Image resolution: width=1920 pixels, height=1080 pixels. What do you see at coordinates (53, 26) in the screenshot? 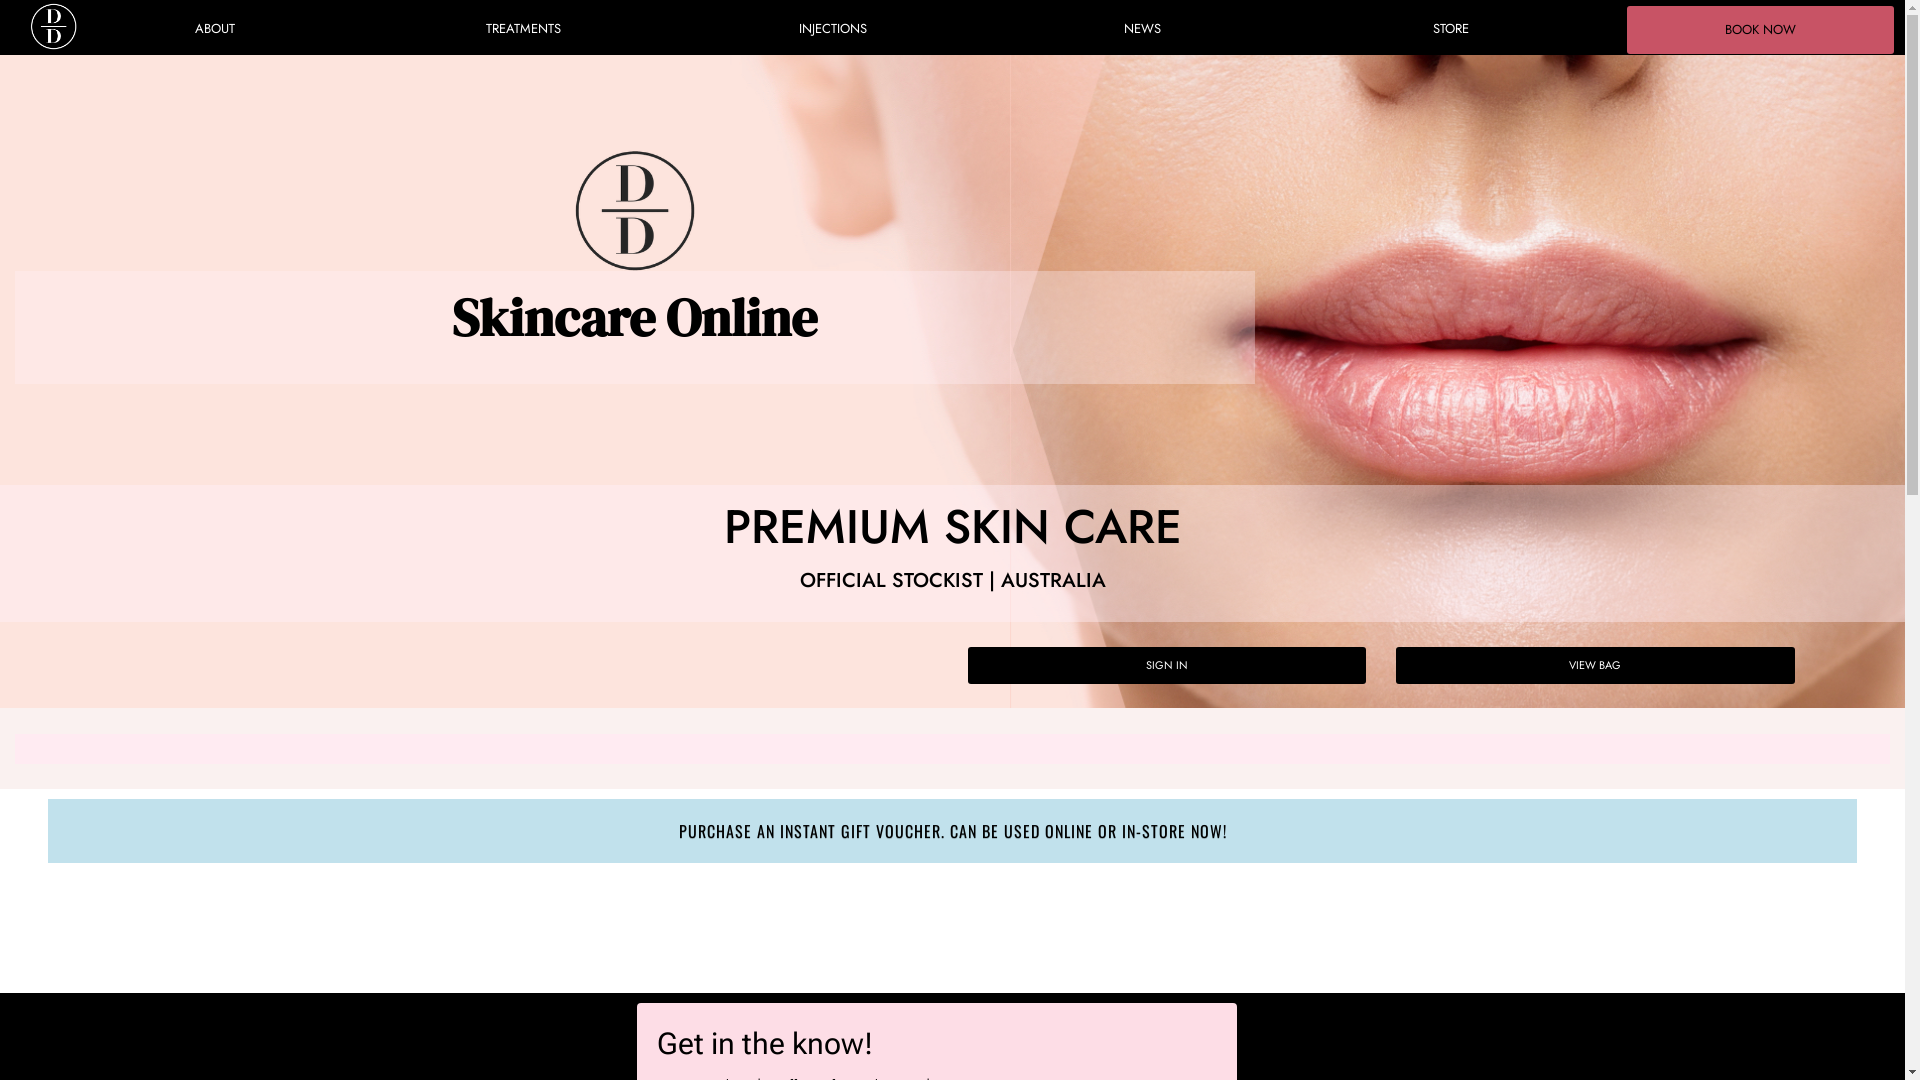
I see `WELCOME` at bounding box center [53, 26].